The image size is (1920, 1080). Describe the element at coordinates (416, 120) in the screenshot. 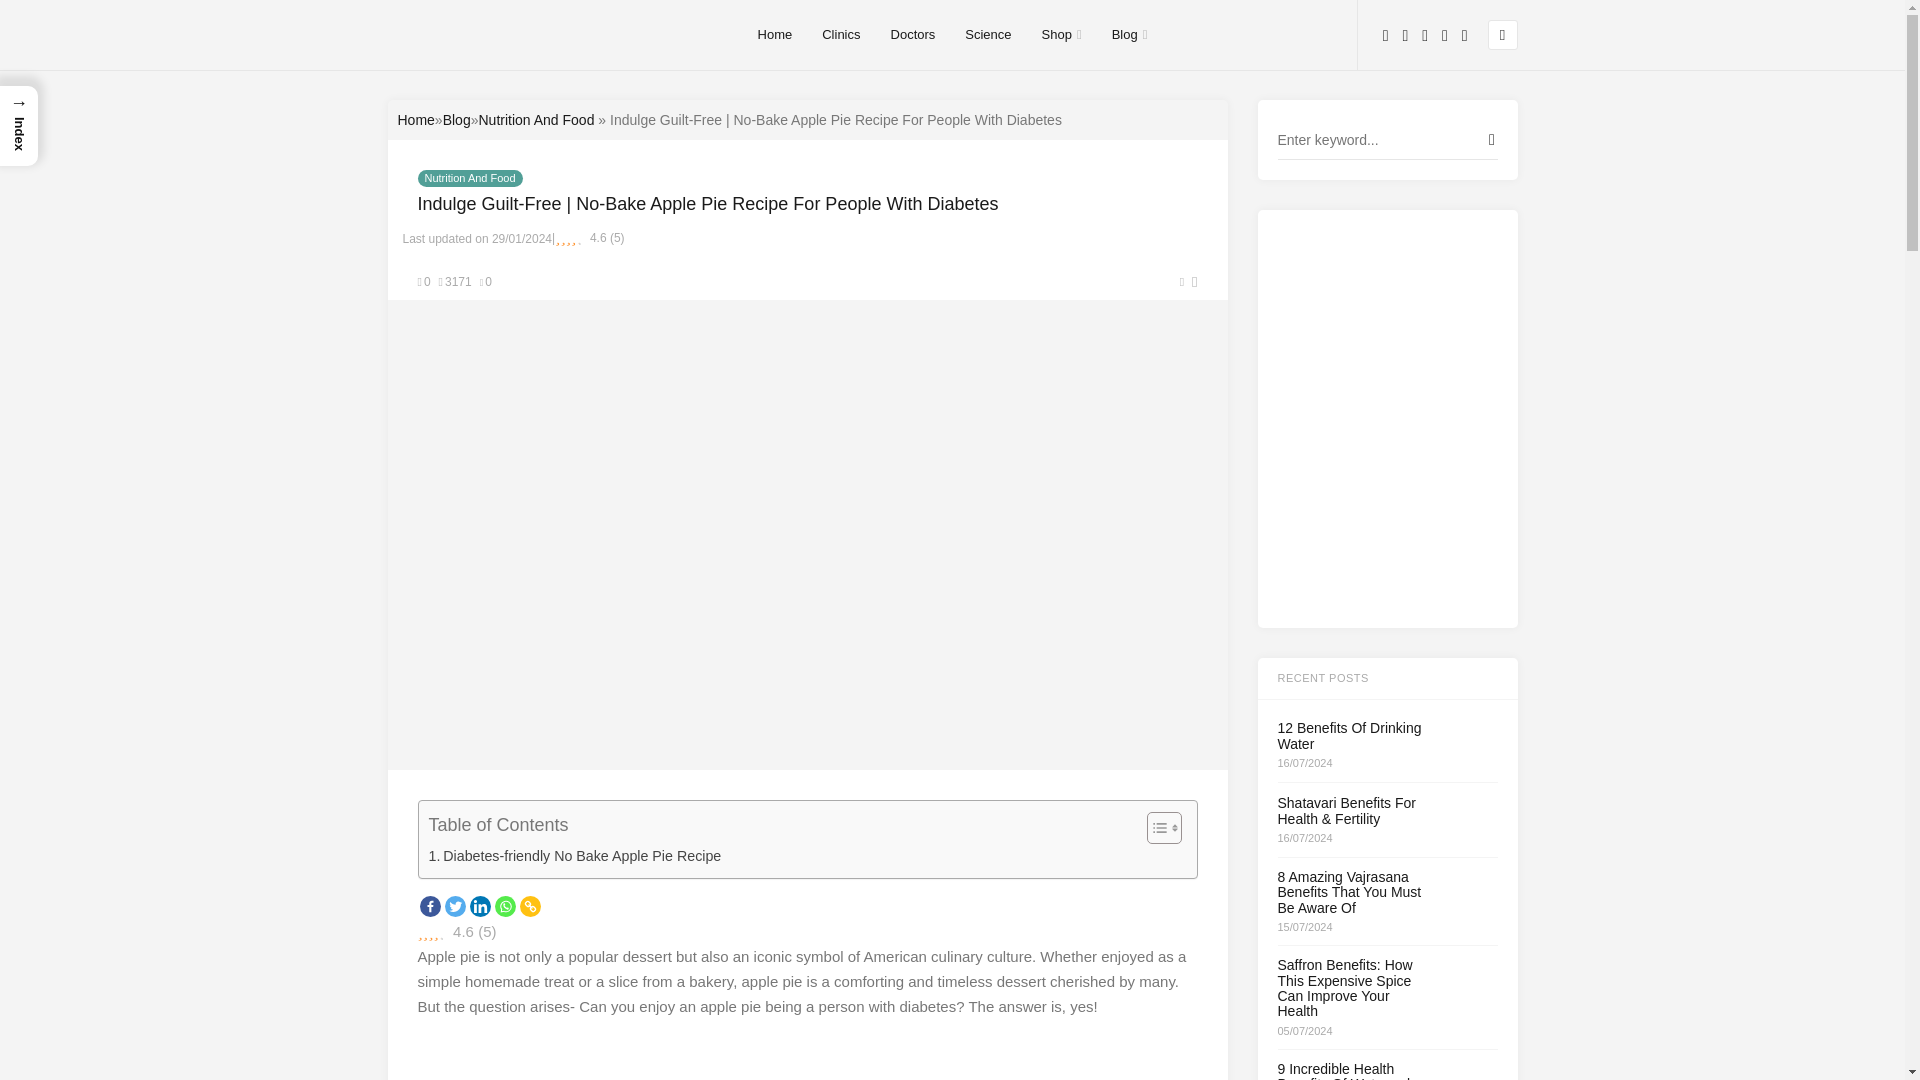

I see `Home` at that location.